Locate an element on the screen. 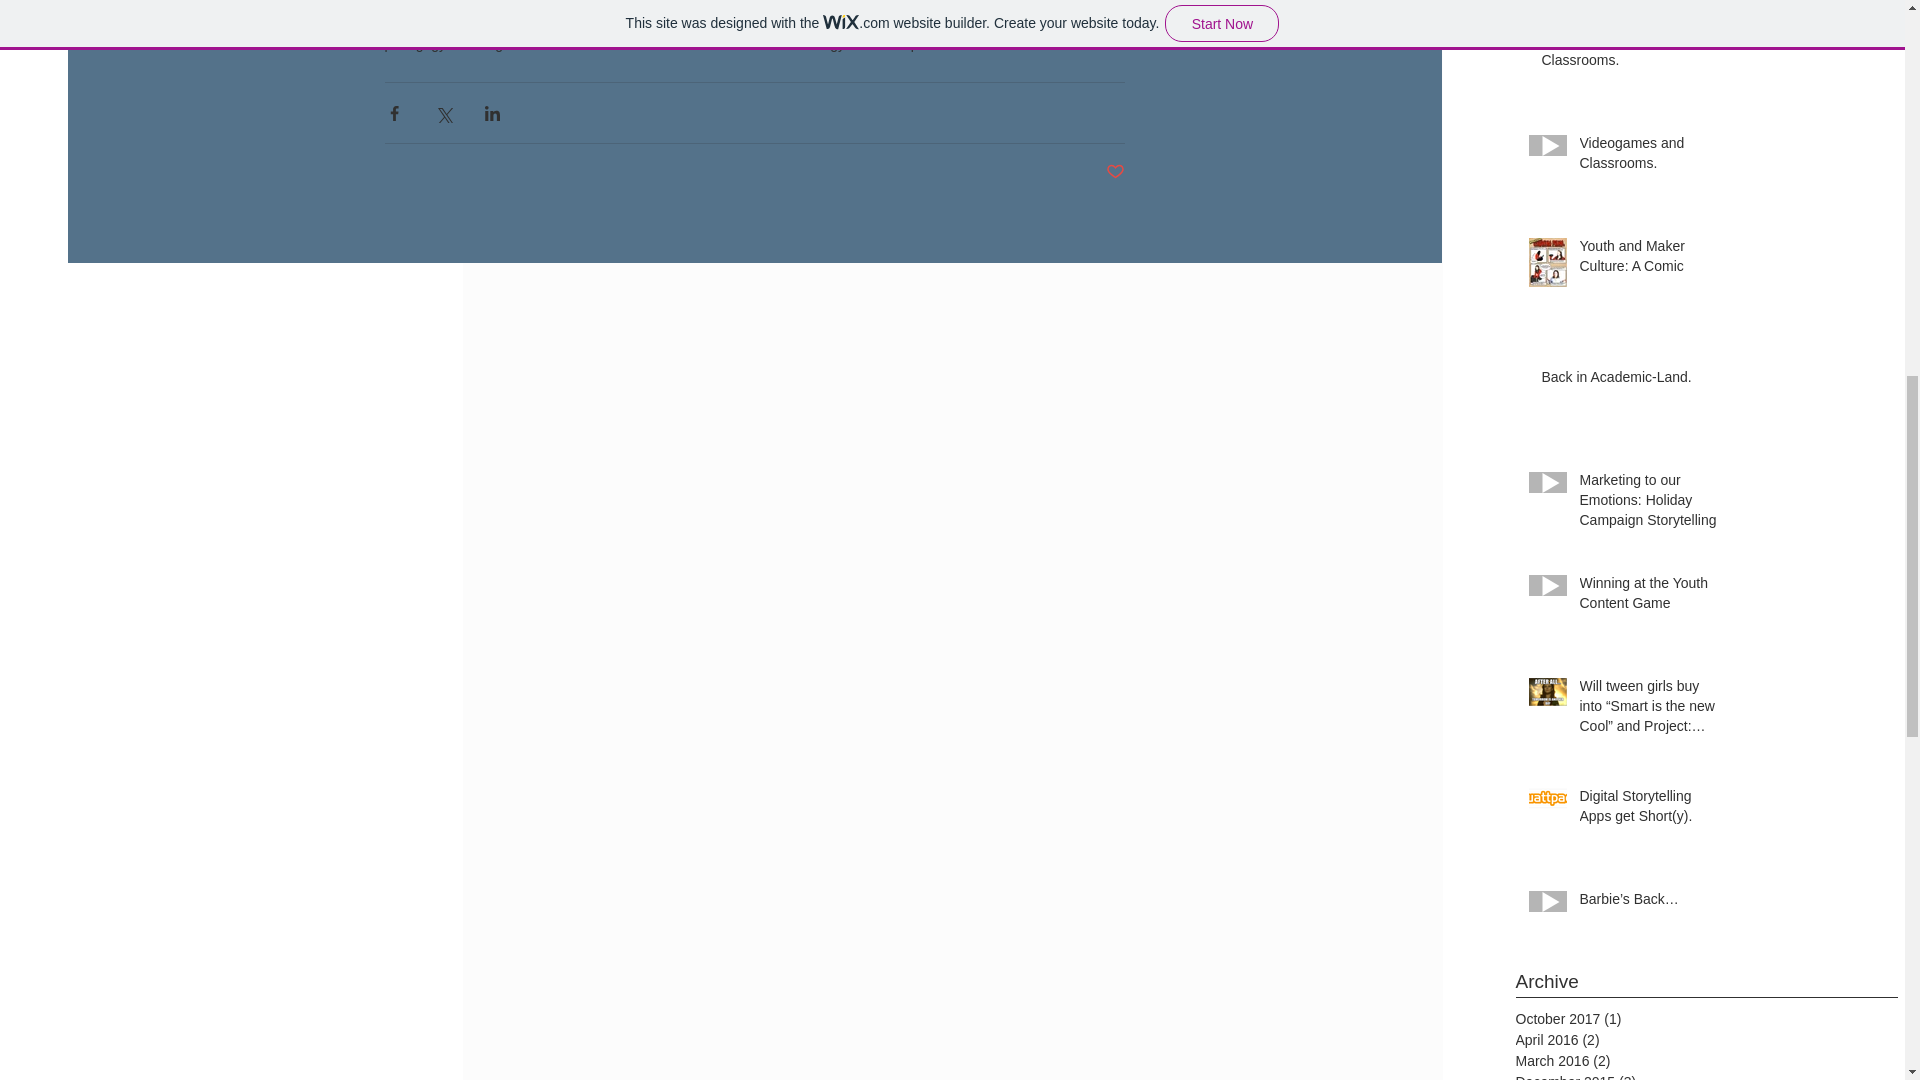 Image resolution: width=1920 pixels, height=1080 pixels. curriculum is located at coordinates (582, 43).